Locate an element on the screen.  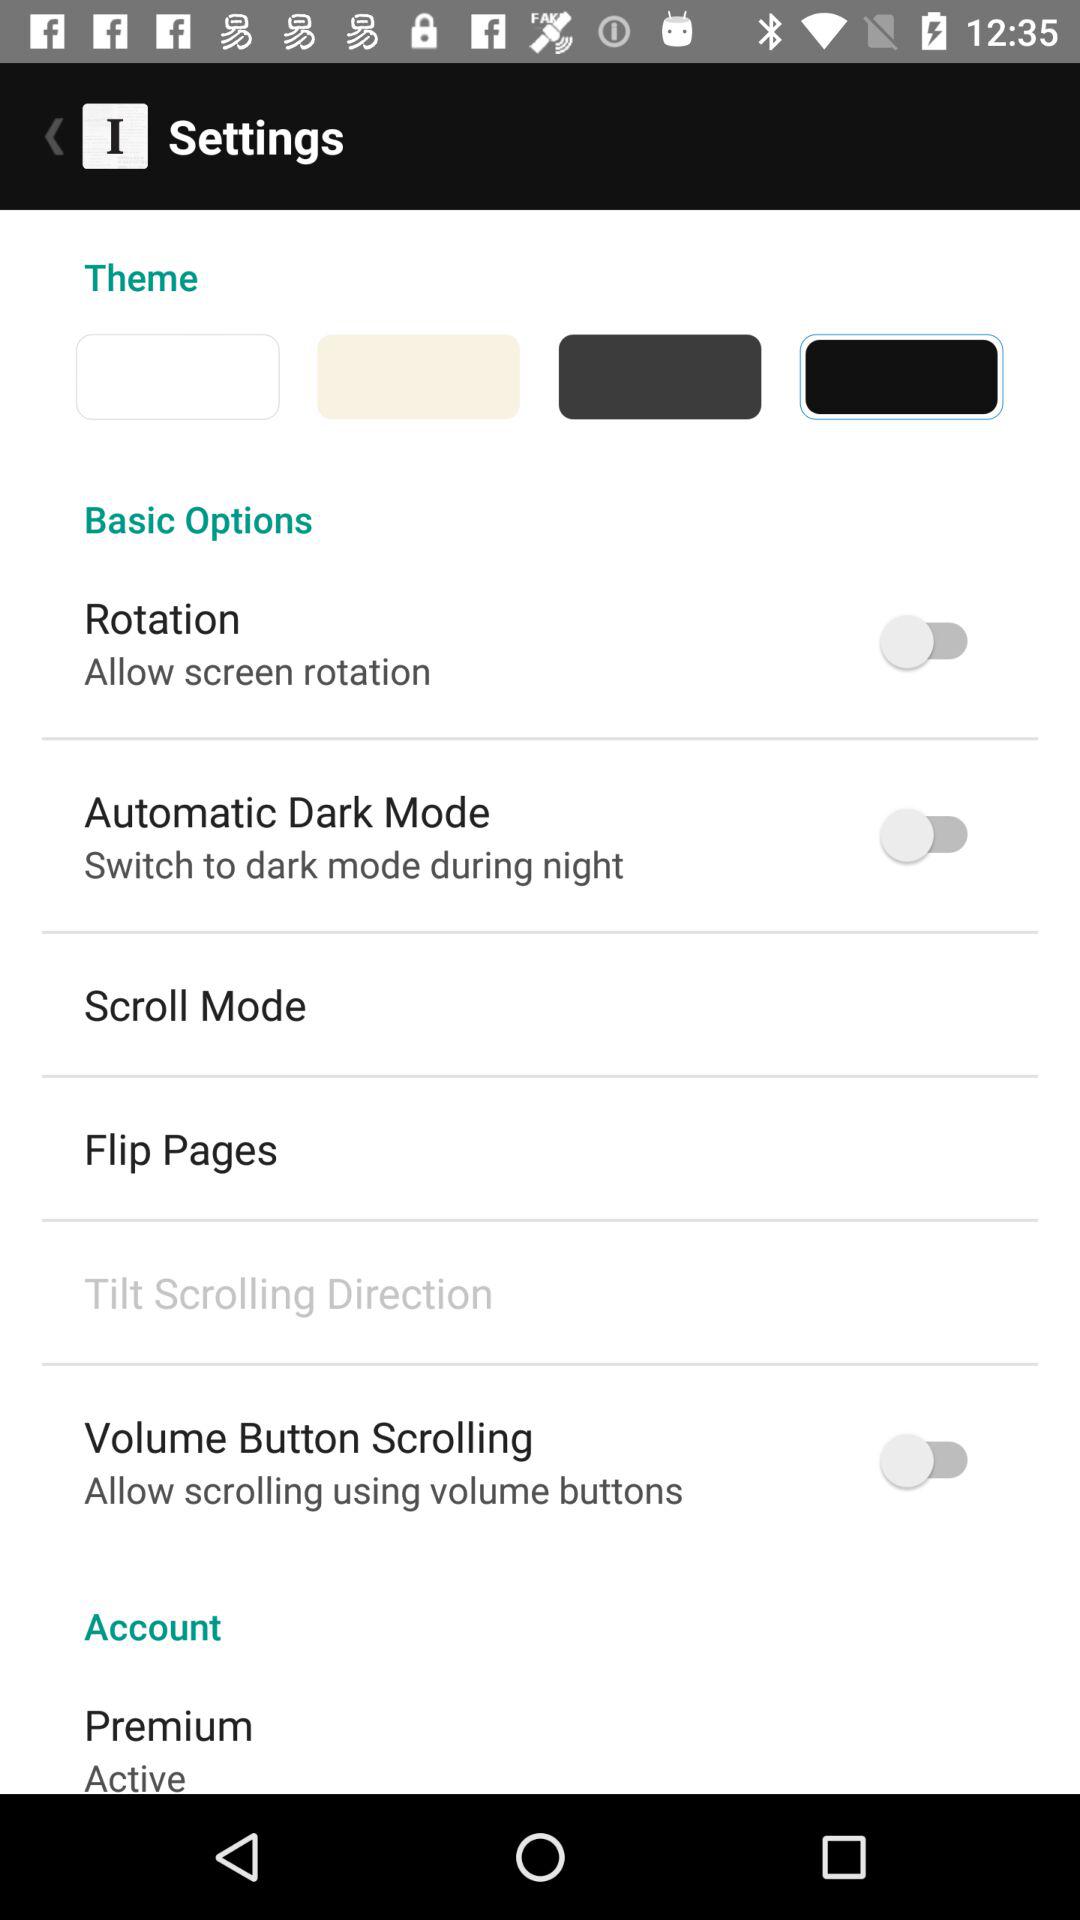
press item above the basic options item is located at coordinates (539, 376).